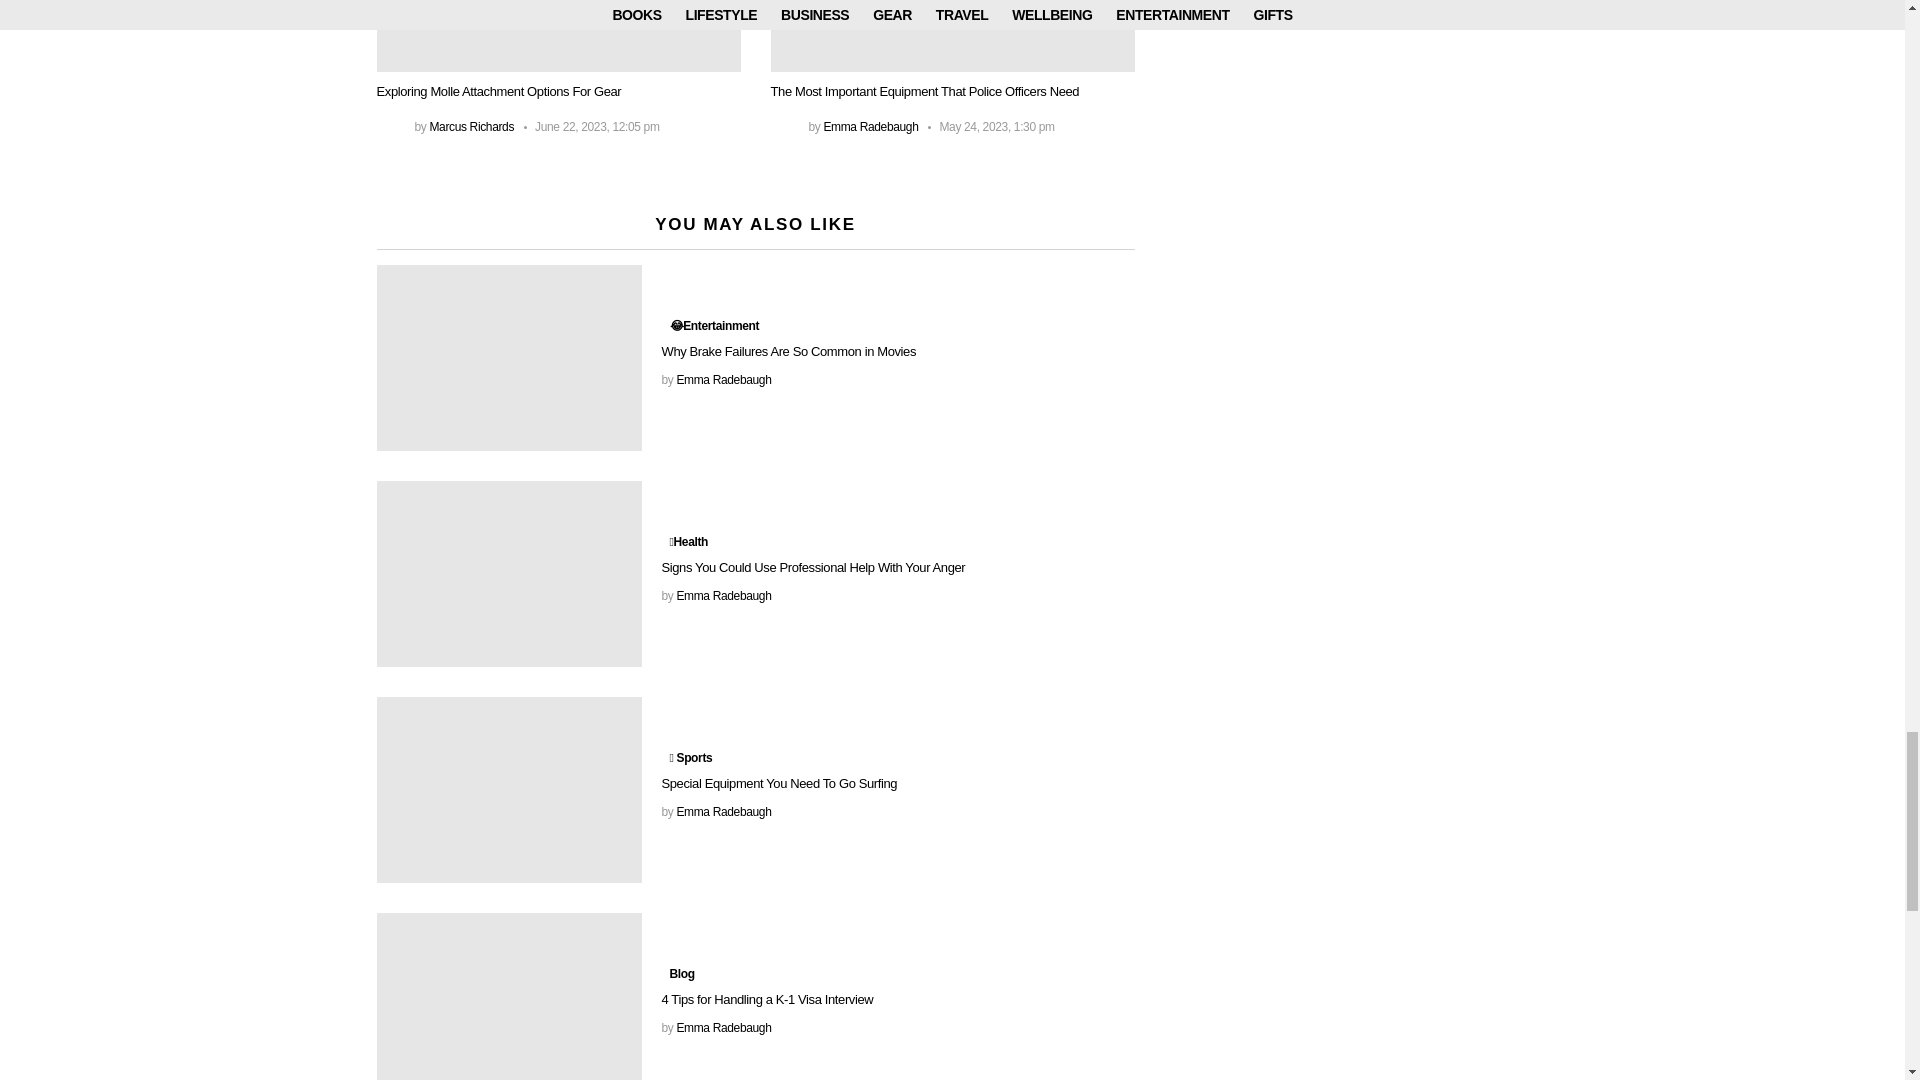 This screenshot has height=1080, width=1920. Describe the element at coordinates (508, 574) in the screenshot. I see `Signs You Could Use Professional Help With Your Anger` at that location.